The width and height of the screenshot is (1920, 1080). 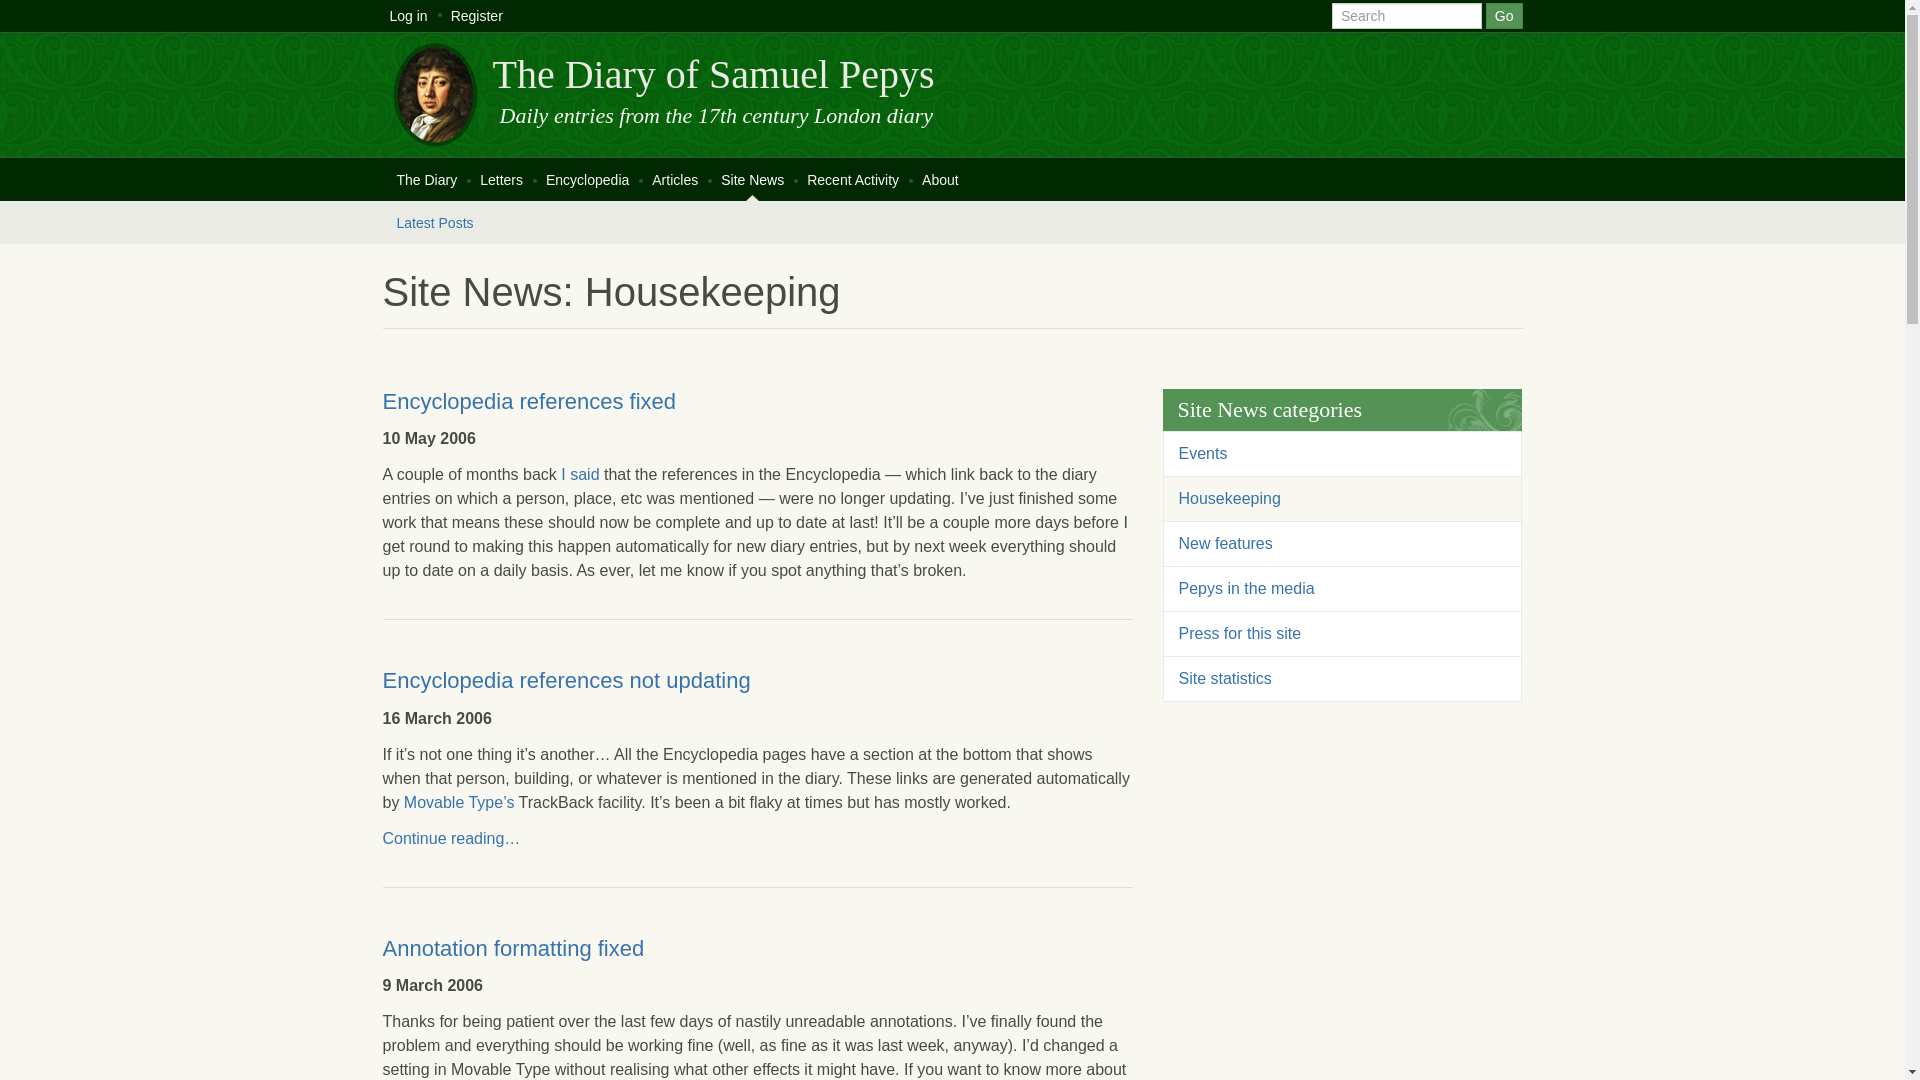 I want to click on Annotation formatting fixed, so click(x=512, y=948).